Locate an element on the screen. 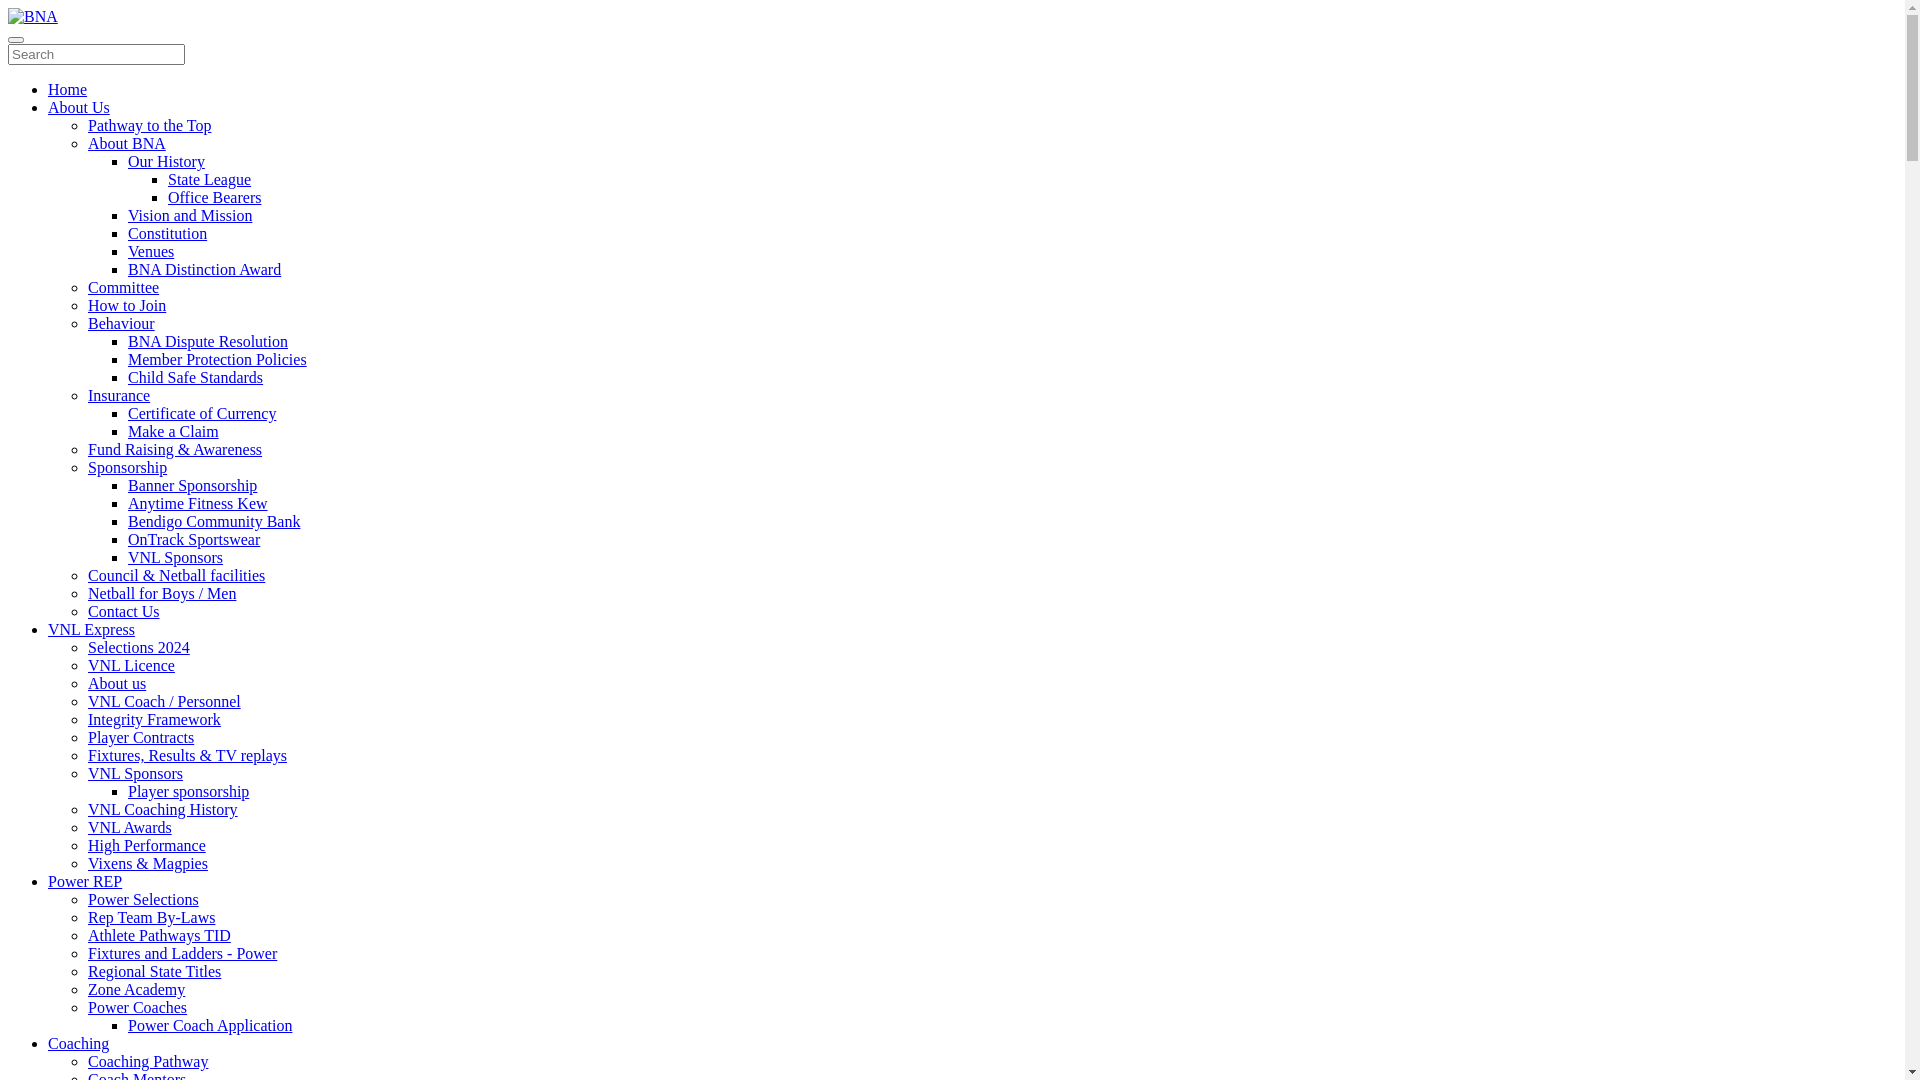  About BNA is located at coordinates (127, 144).